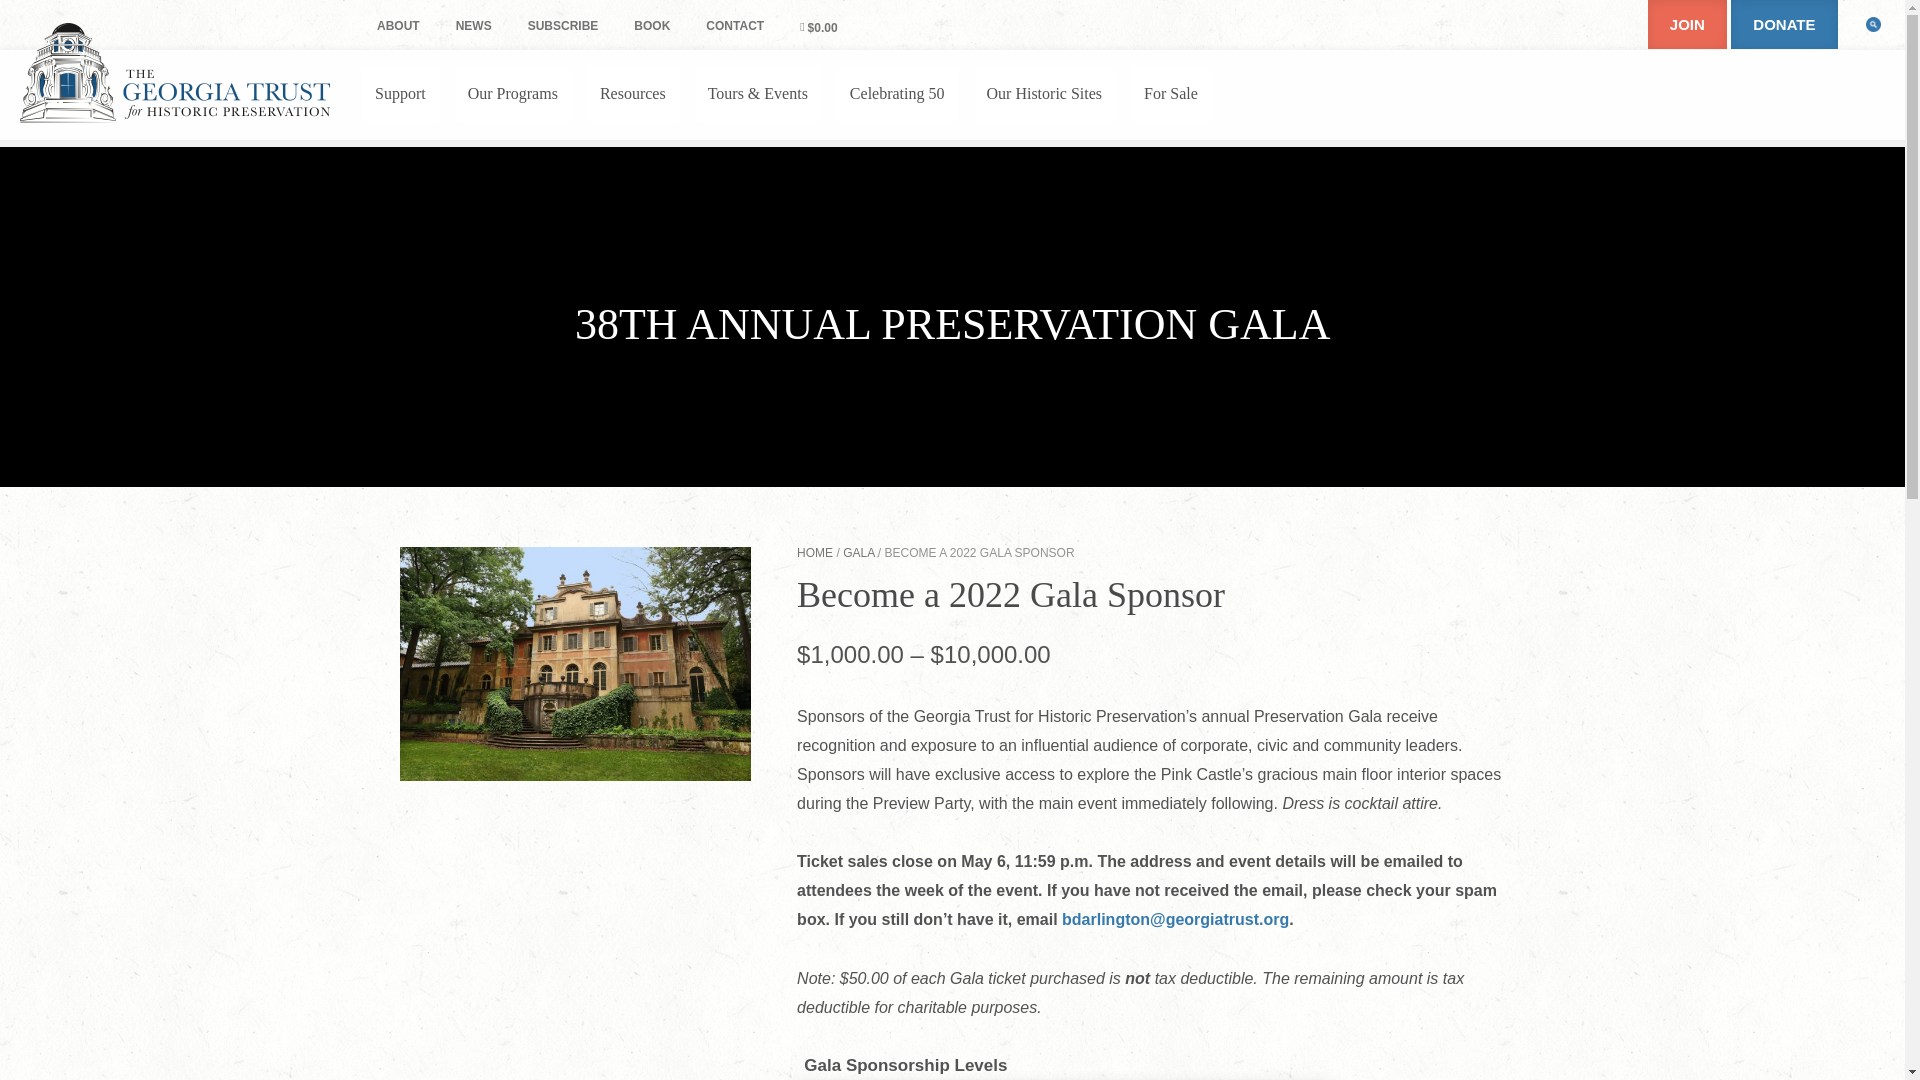  I want to click on ABOUT, so click(398, 26).